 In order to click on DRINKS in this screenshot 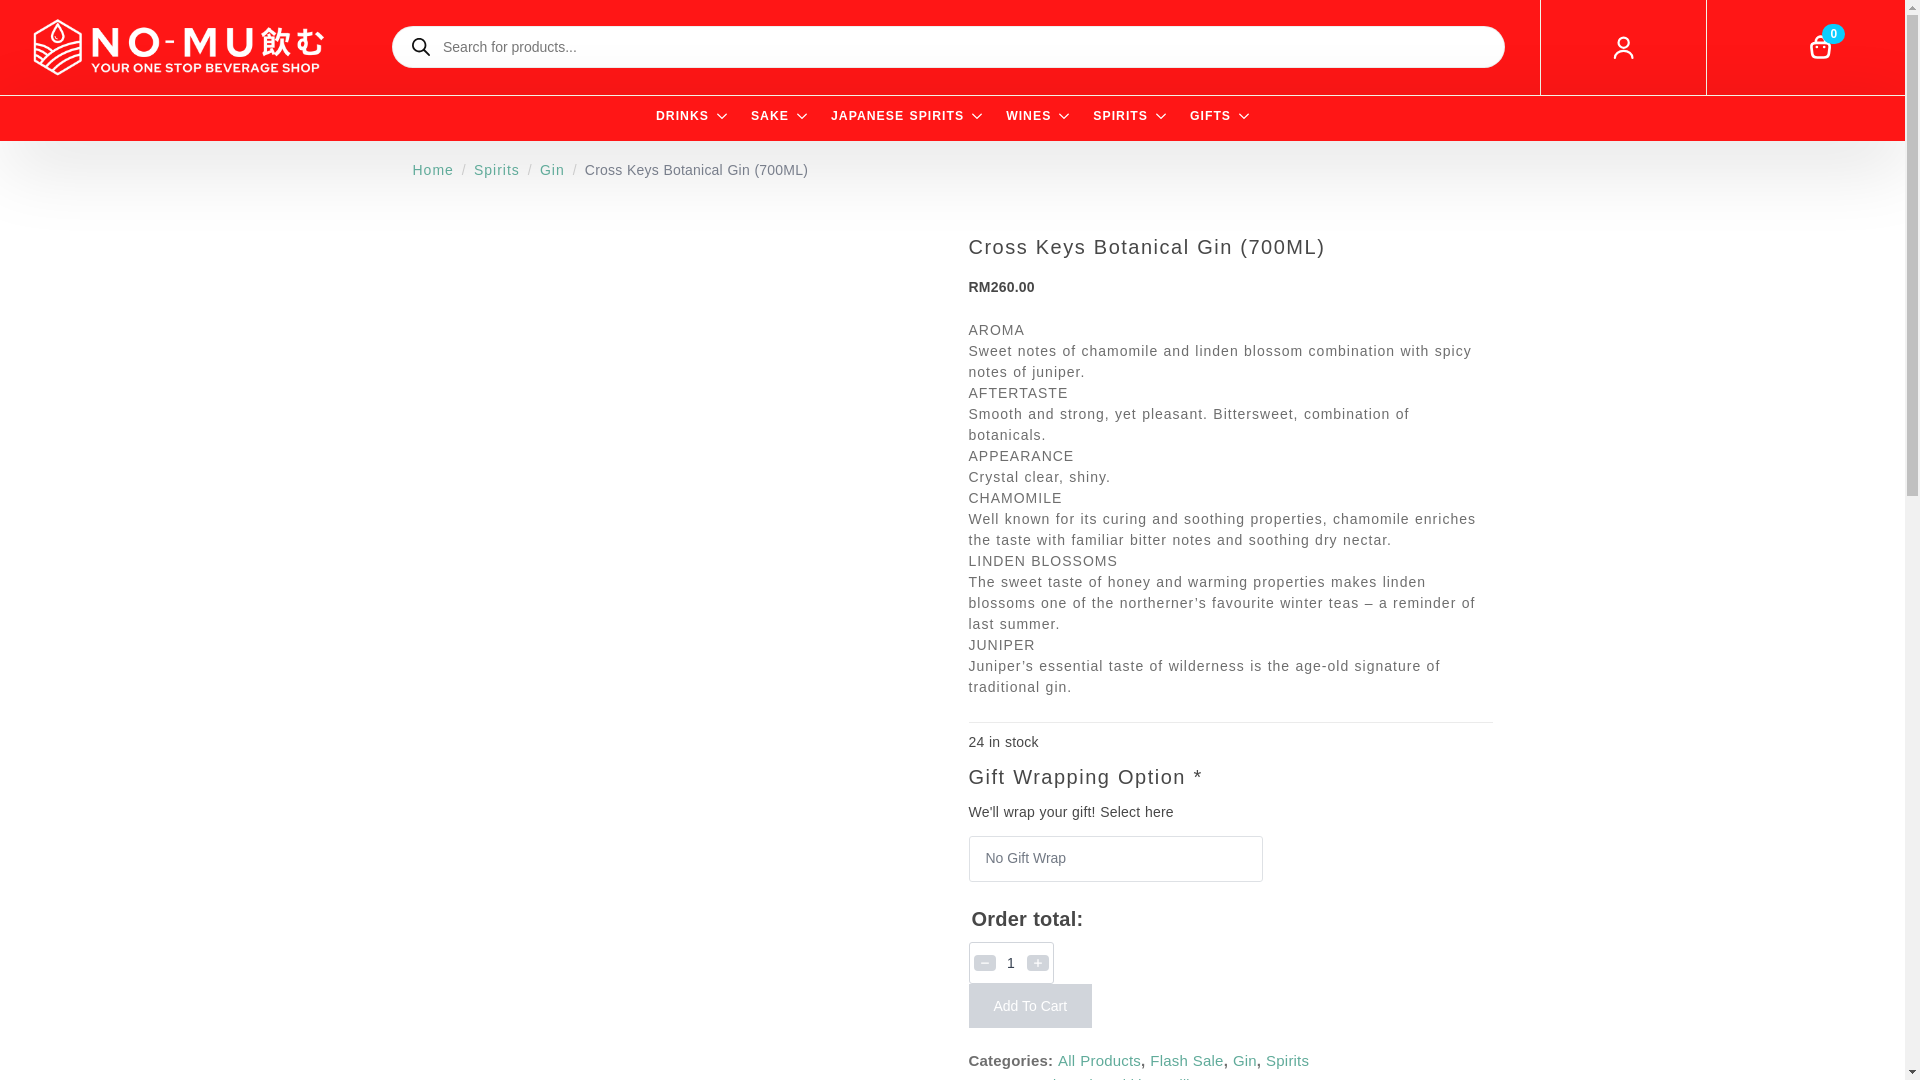, I will do `click(682, 118)`.